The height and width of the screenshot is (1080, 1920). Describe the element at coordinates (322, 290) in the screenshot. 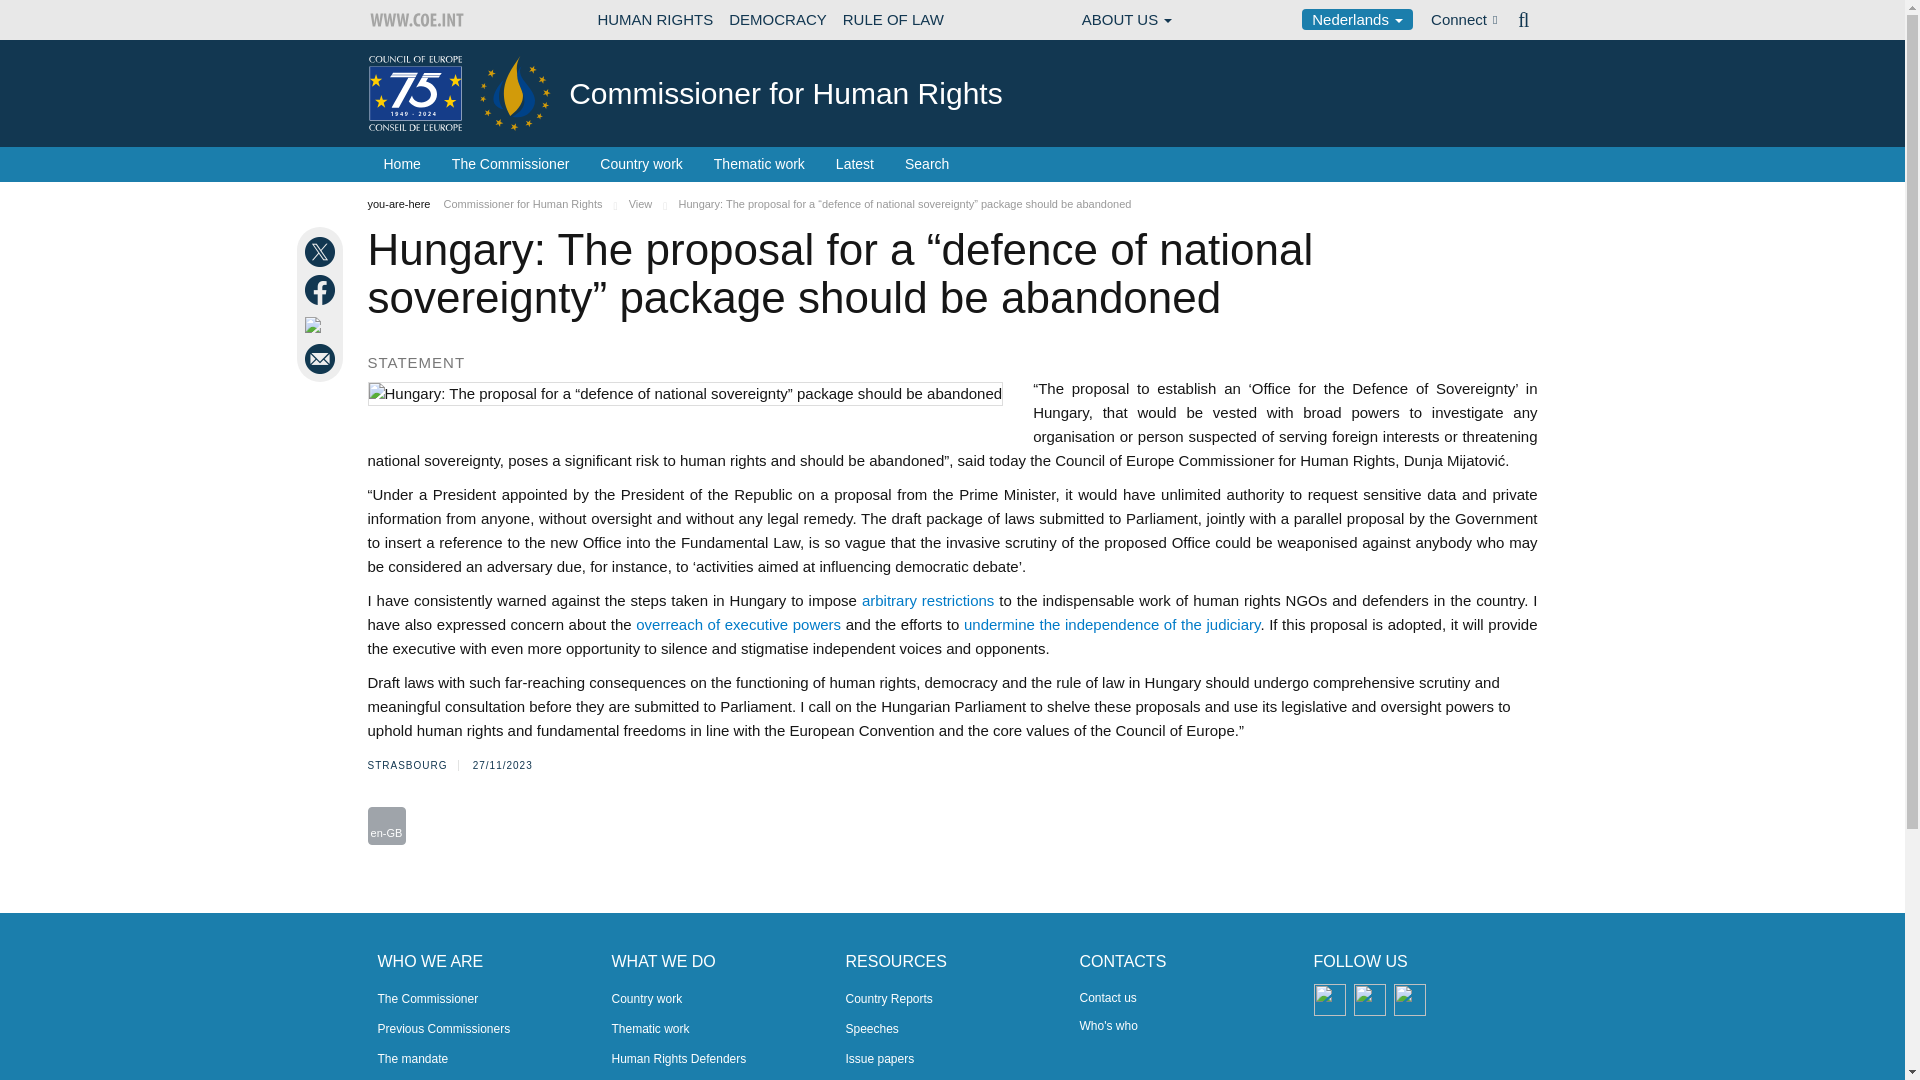

I see `Share on Facebook` at that location.